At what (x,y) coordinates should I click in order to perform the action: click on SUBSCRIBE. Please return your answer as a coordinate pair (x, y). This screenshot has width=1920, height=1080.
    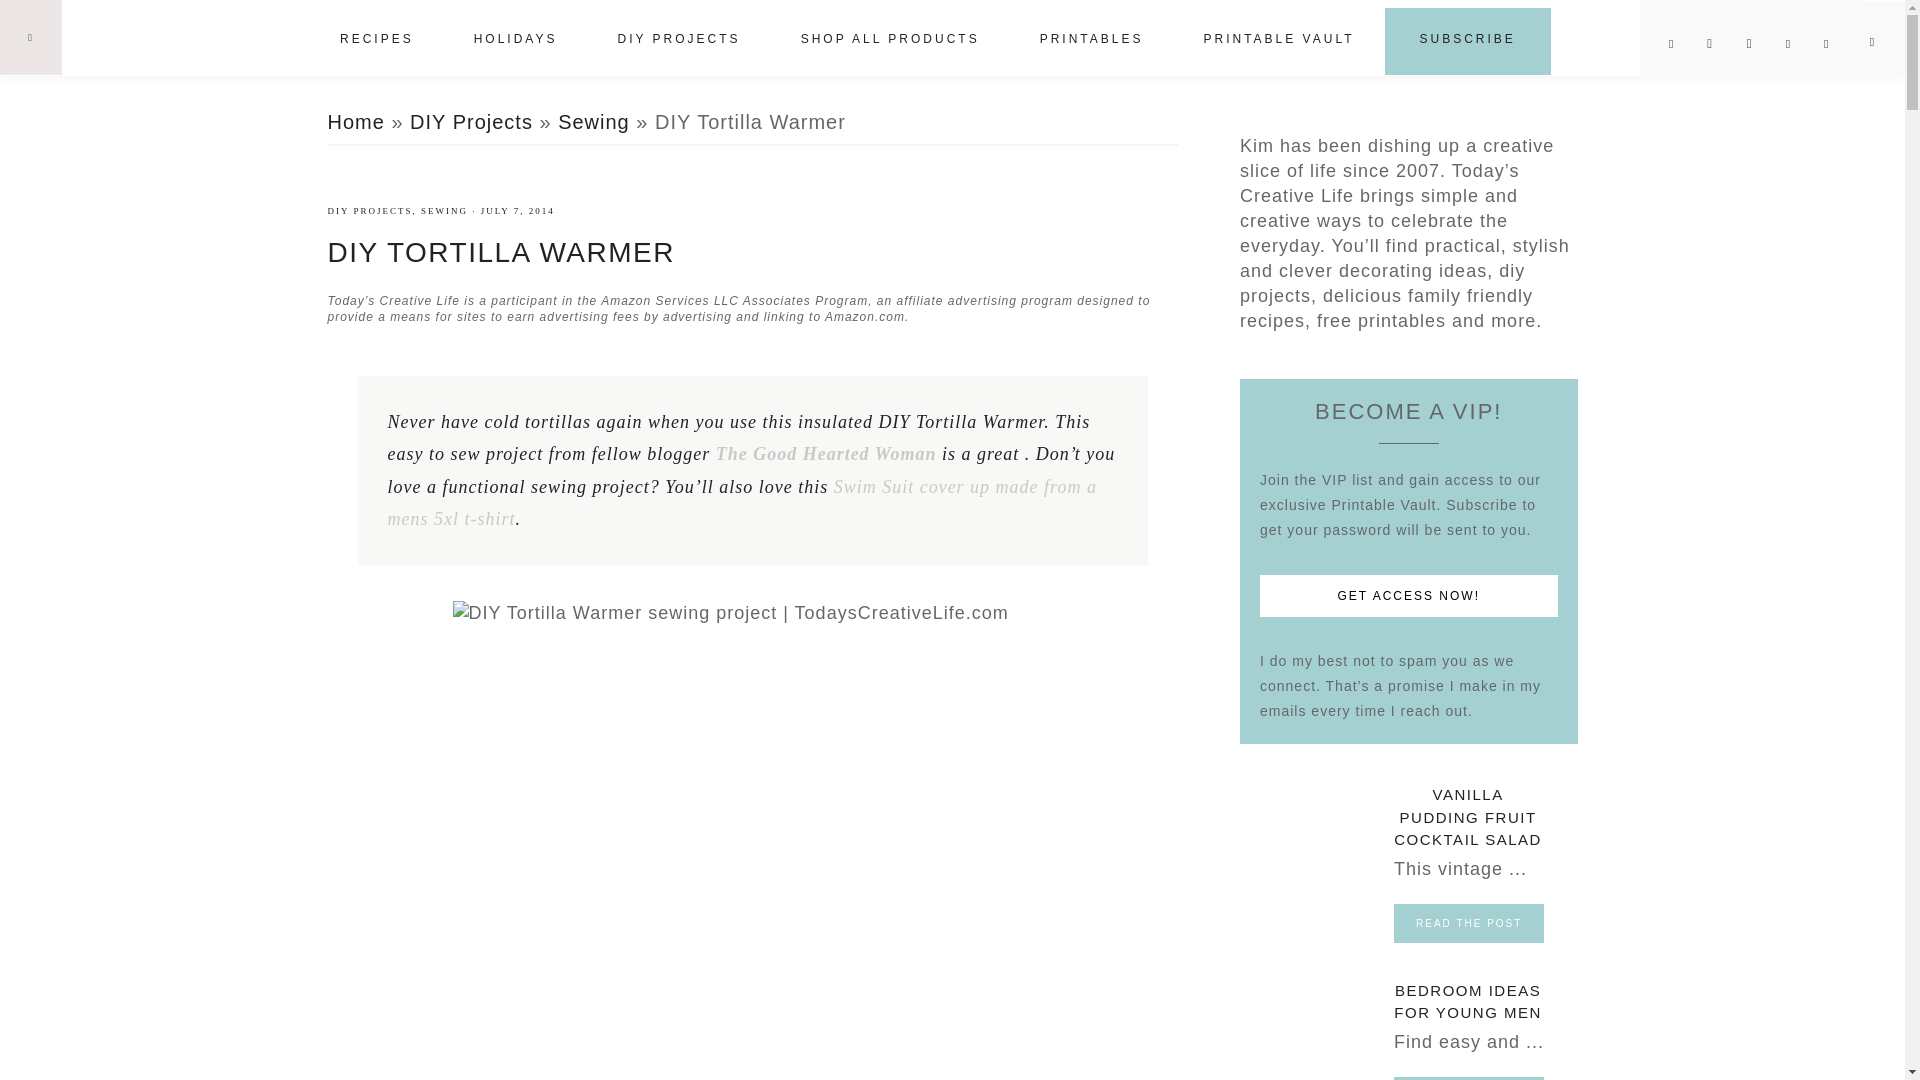
    Looking at the image, I should click on (1468, 40).